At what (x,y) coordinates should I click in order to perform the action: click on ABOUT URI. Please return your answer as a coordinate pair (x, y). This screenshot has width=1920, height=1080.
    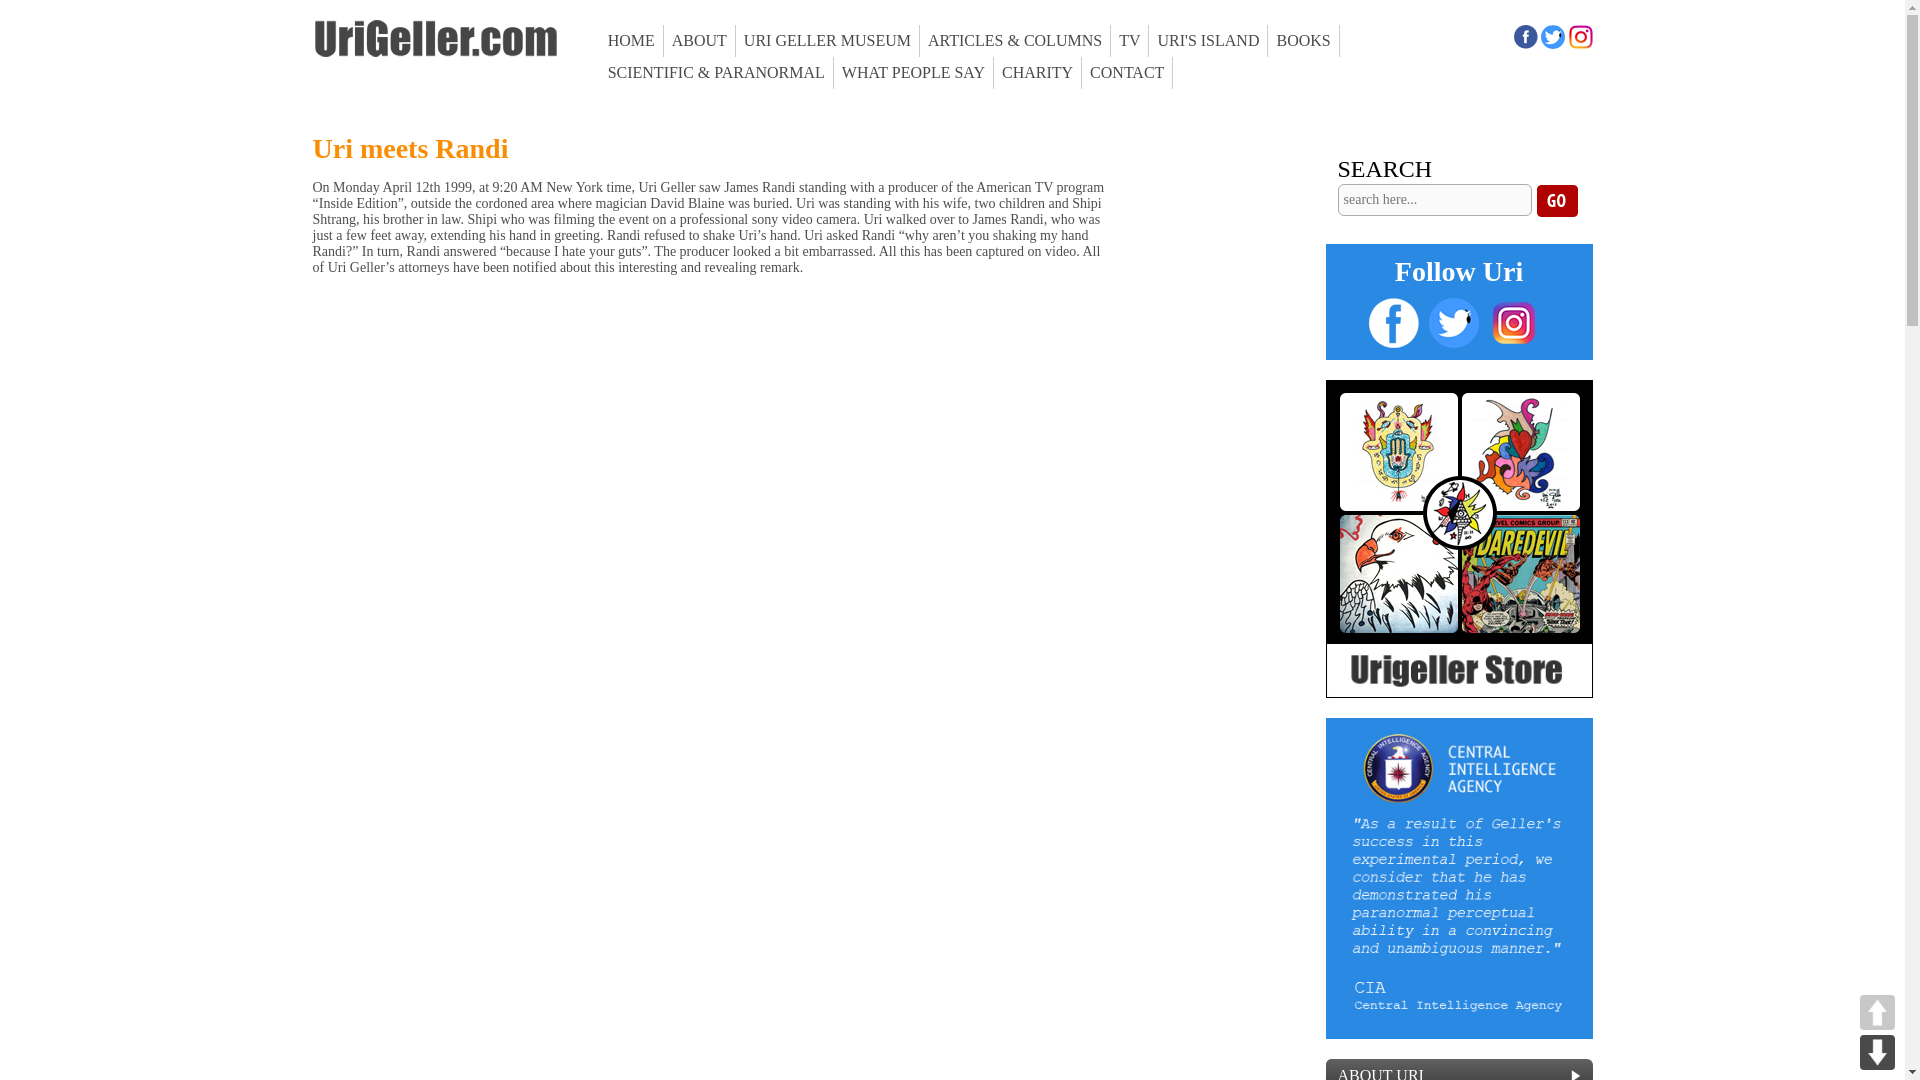
    Looking at the image, I should click on (1460, 1070).